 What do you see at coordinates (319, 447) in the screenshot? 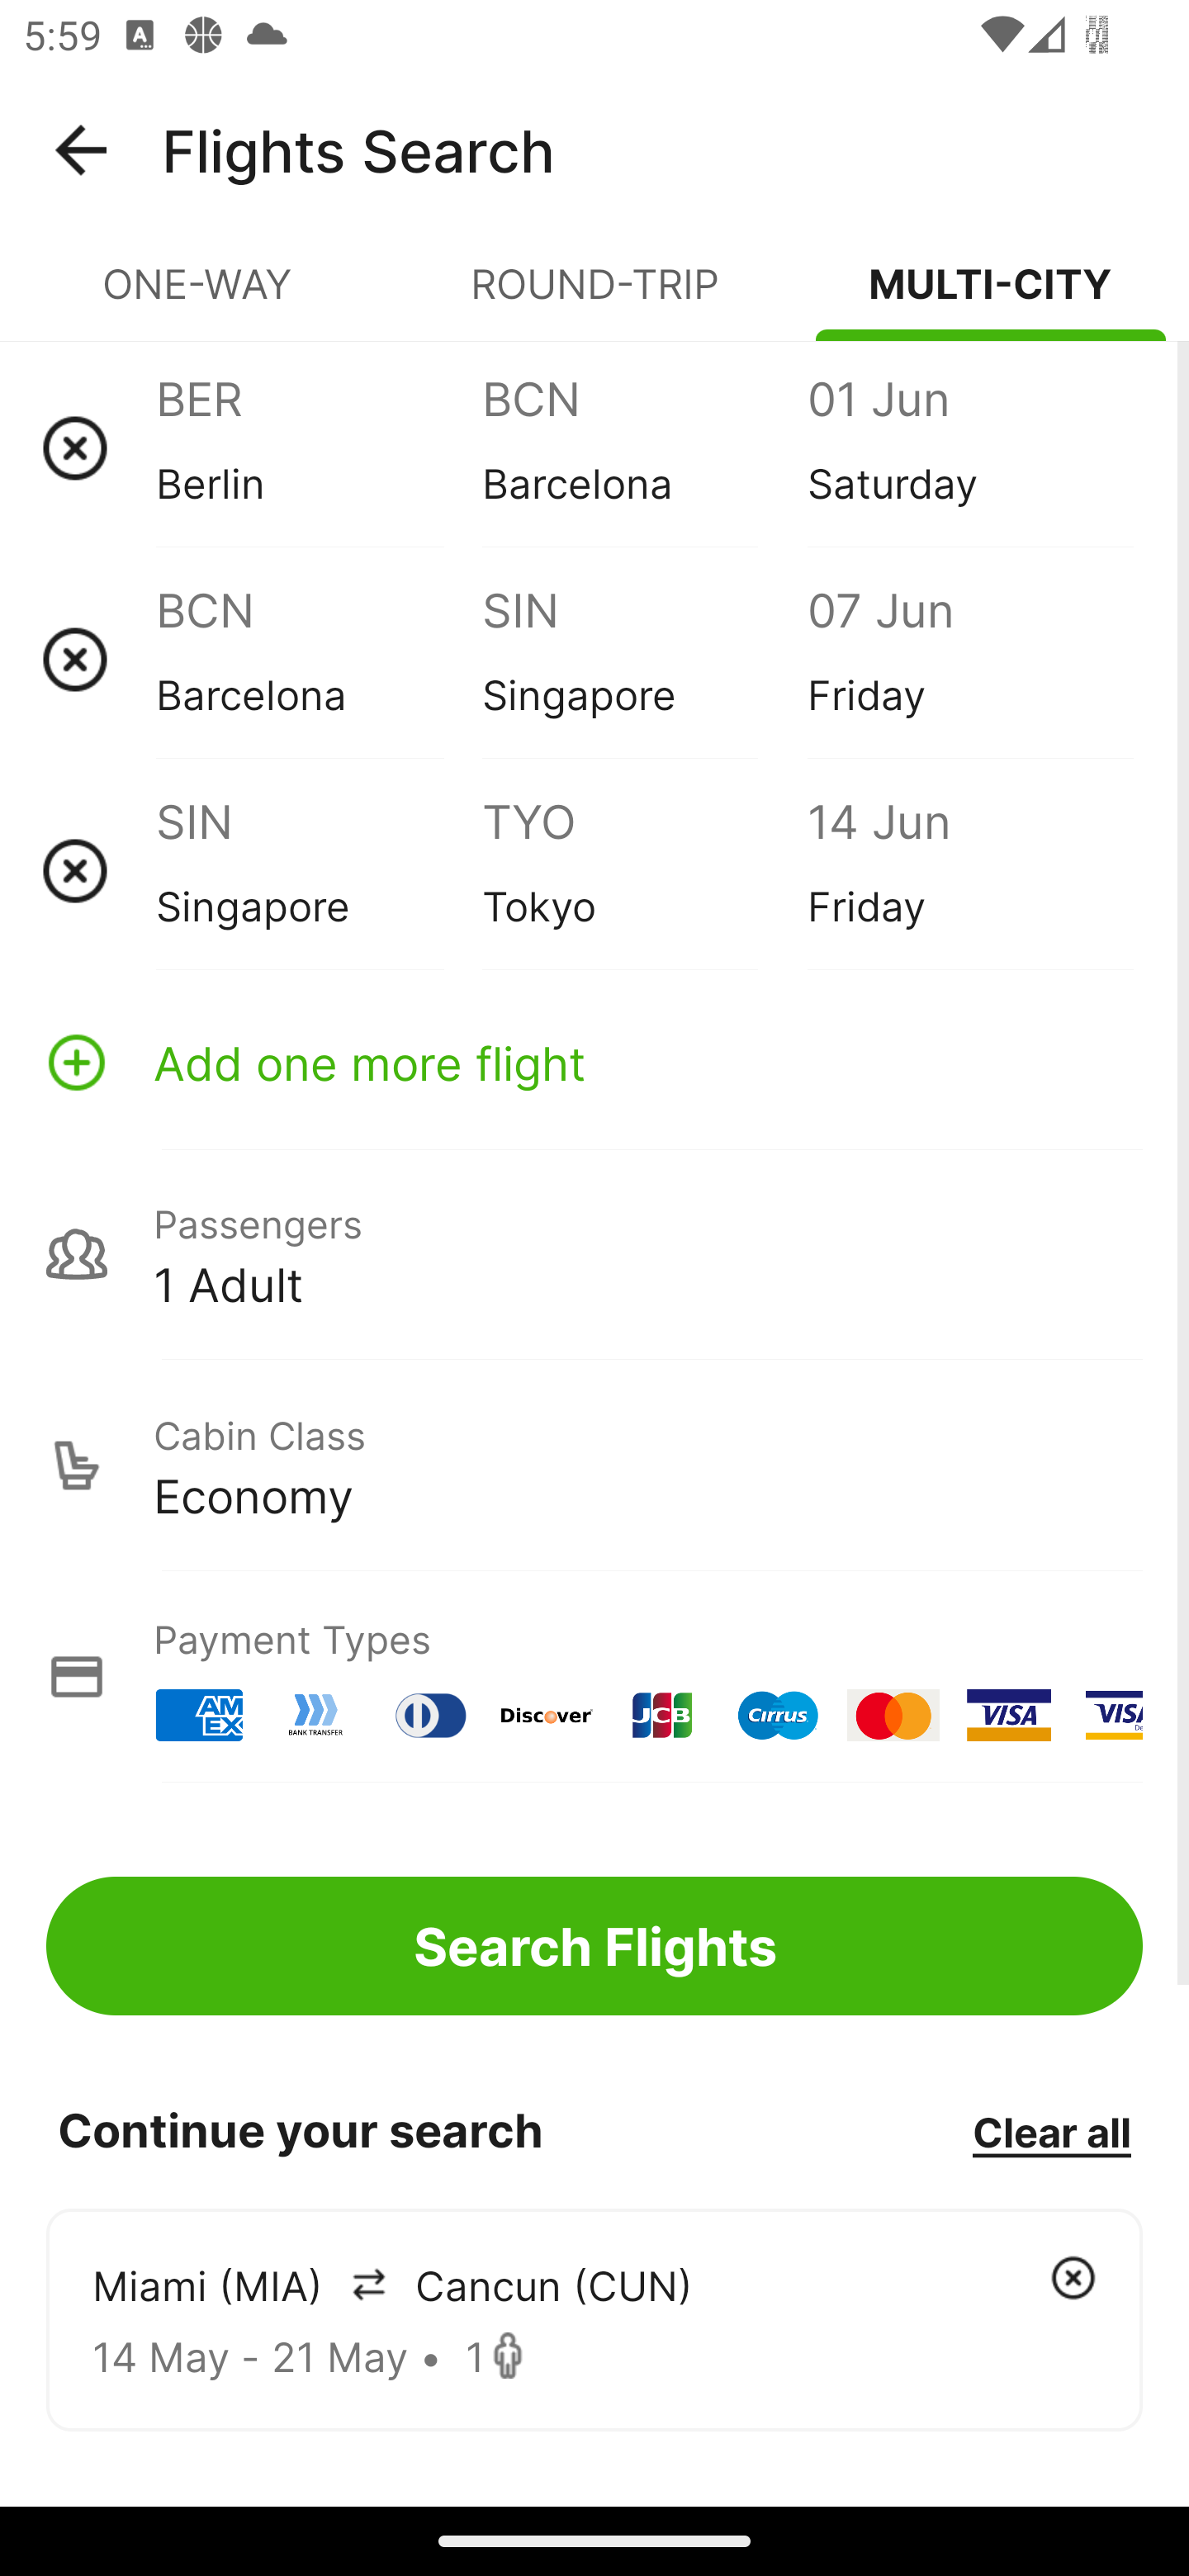
I see `BER Berlin` at bounding box center [319, 447].